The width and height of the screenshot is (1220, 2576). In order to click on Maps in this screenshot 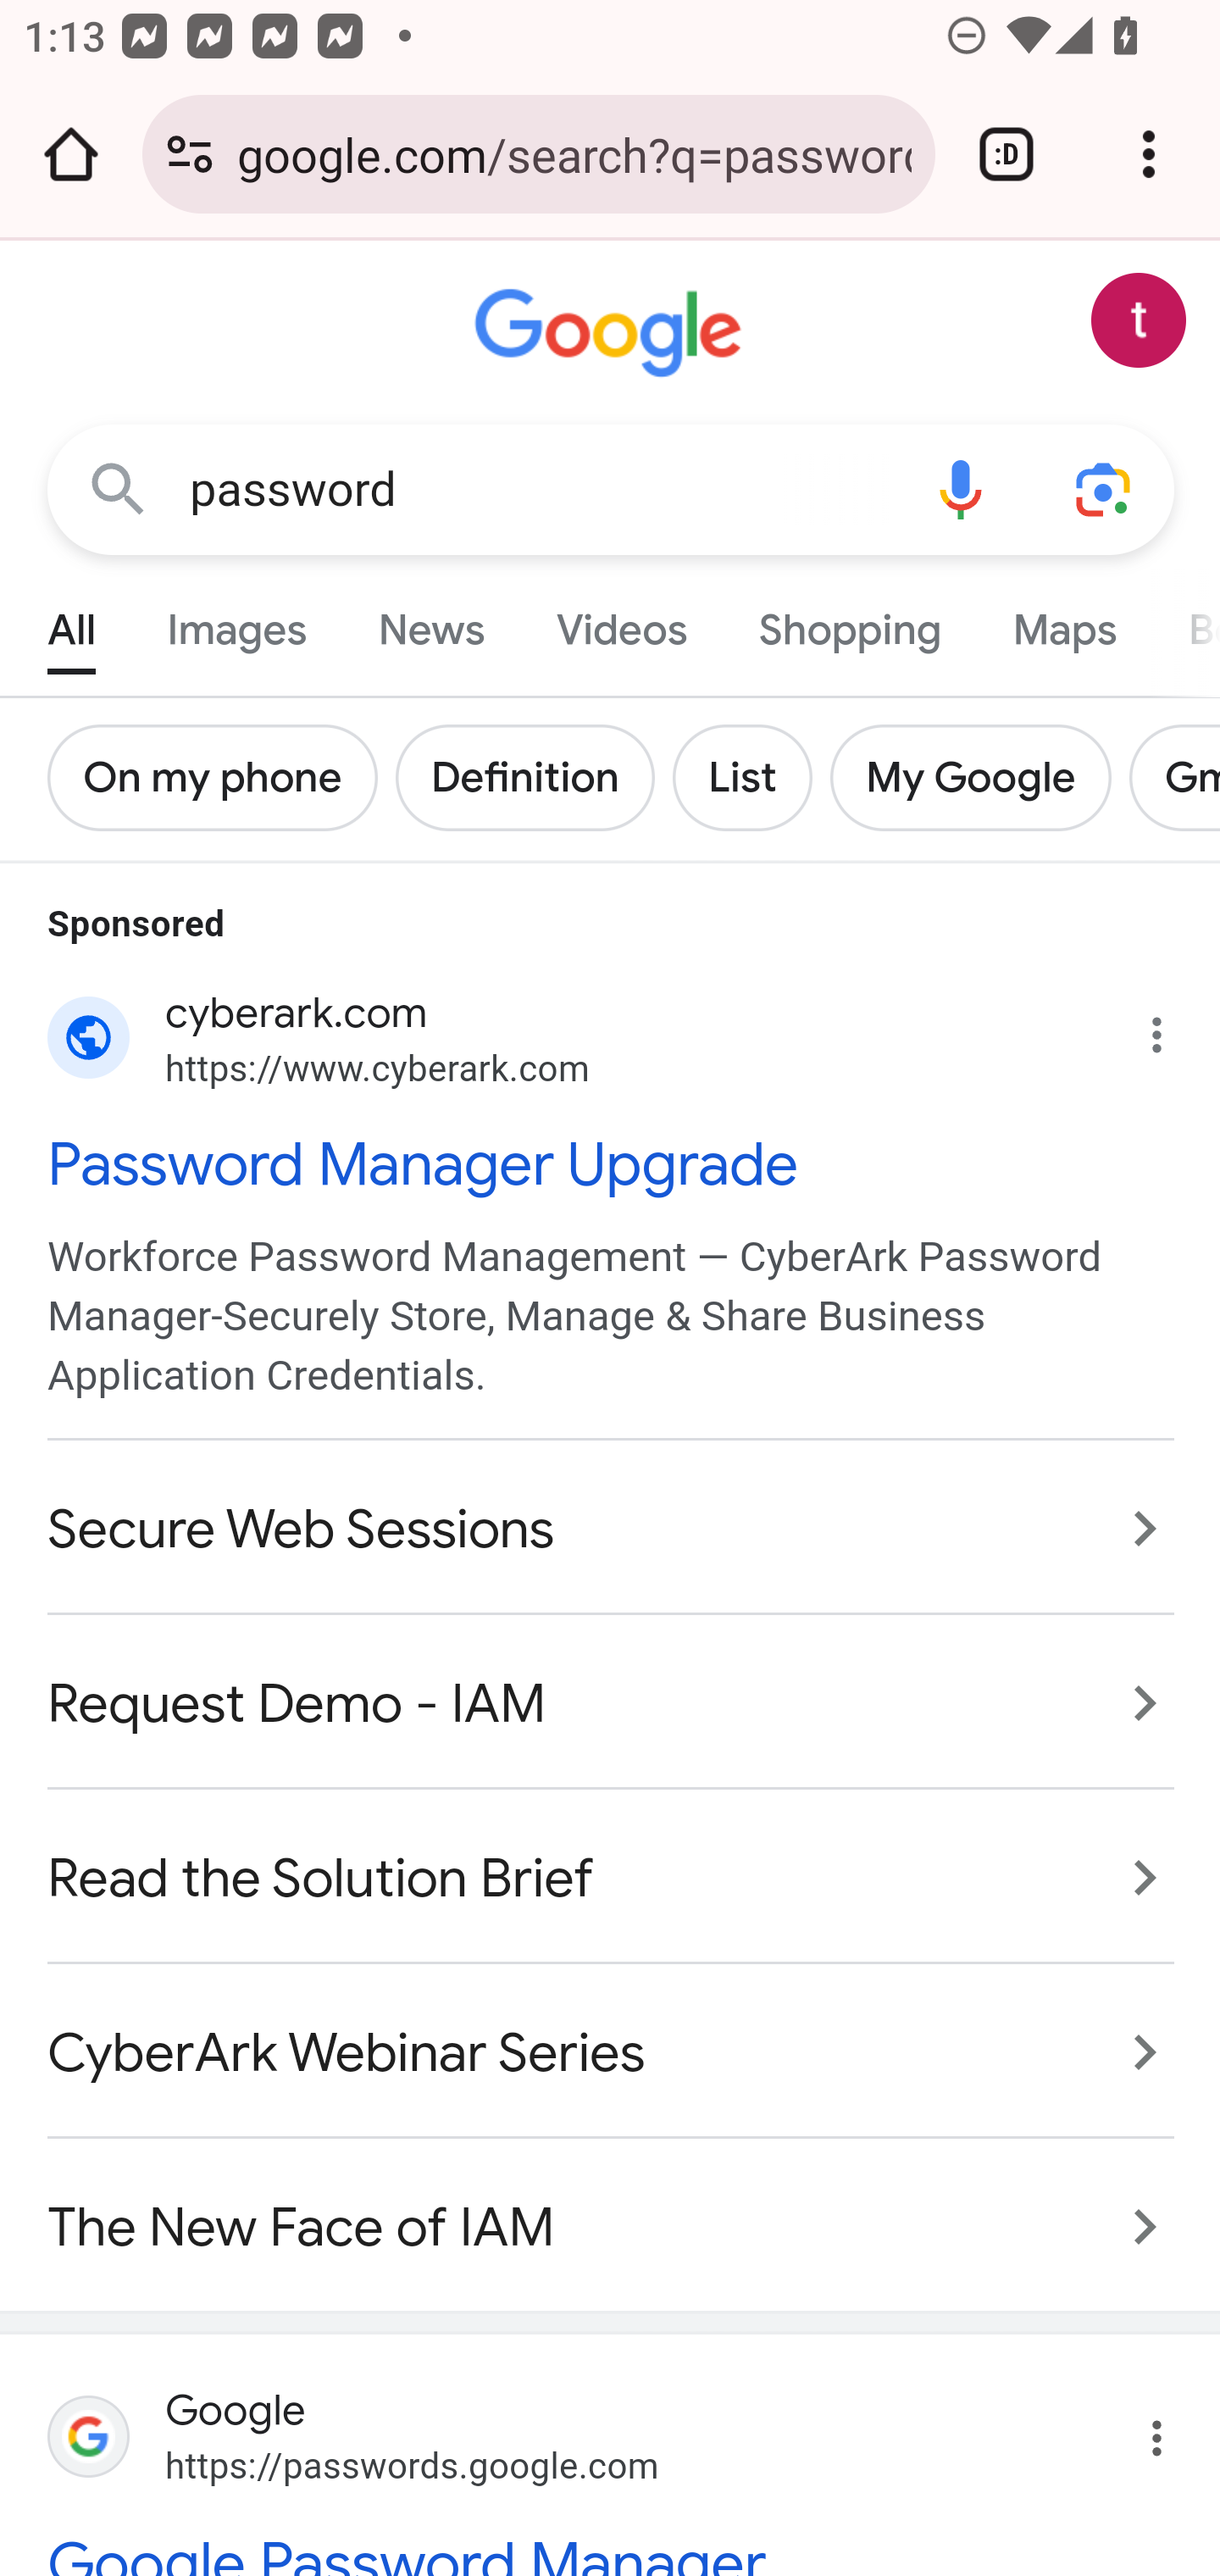, I will do `click(1063, 622)`.